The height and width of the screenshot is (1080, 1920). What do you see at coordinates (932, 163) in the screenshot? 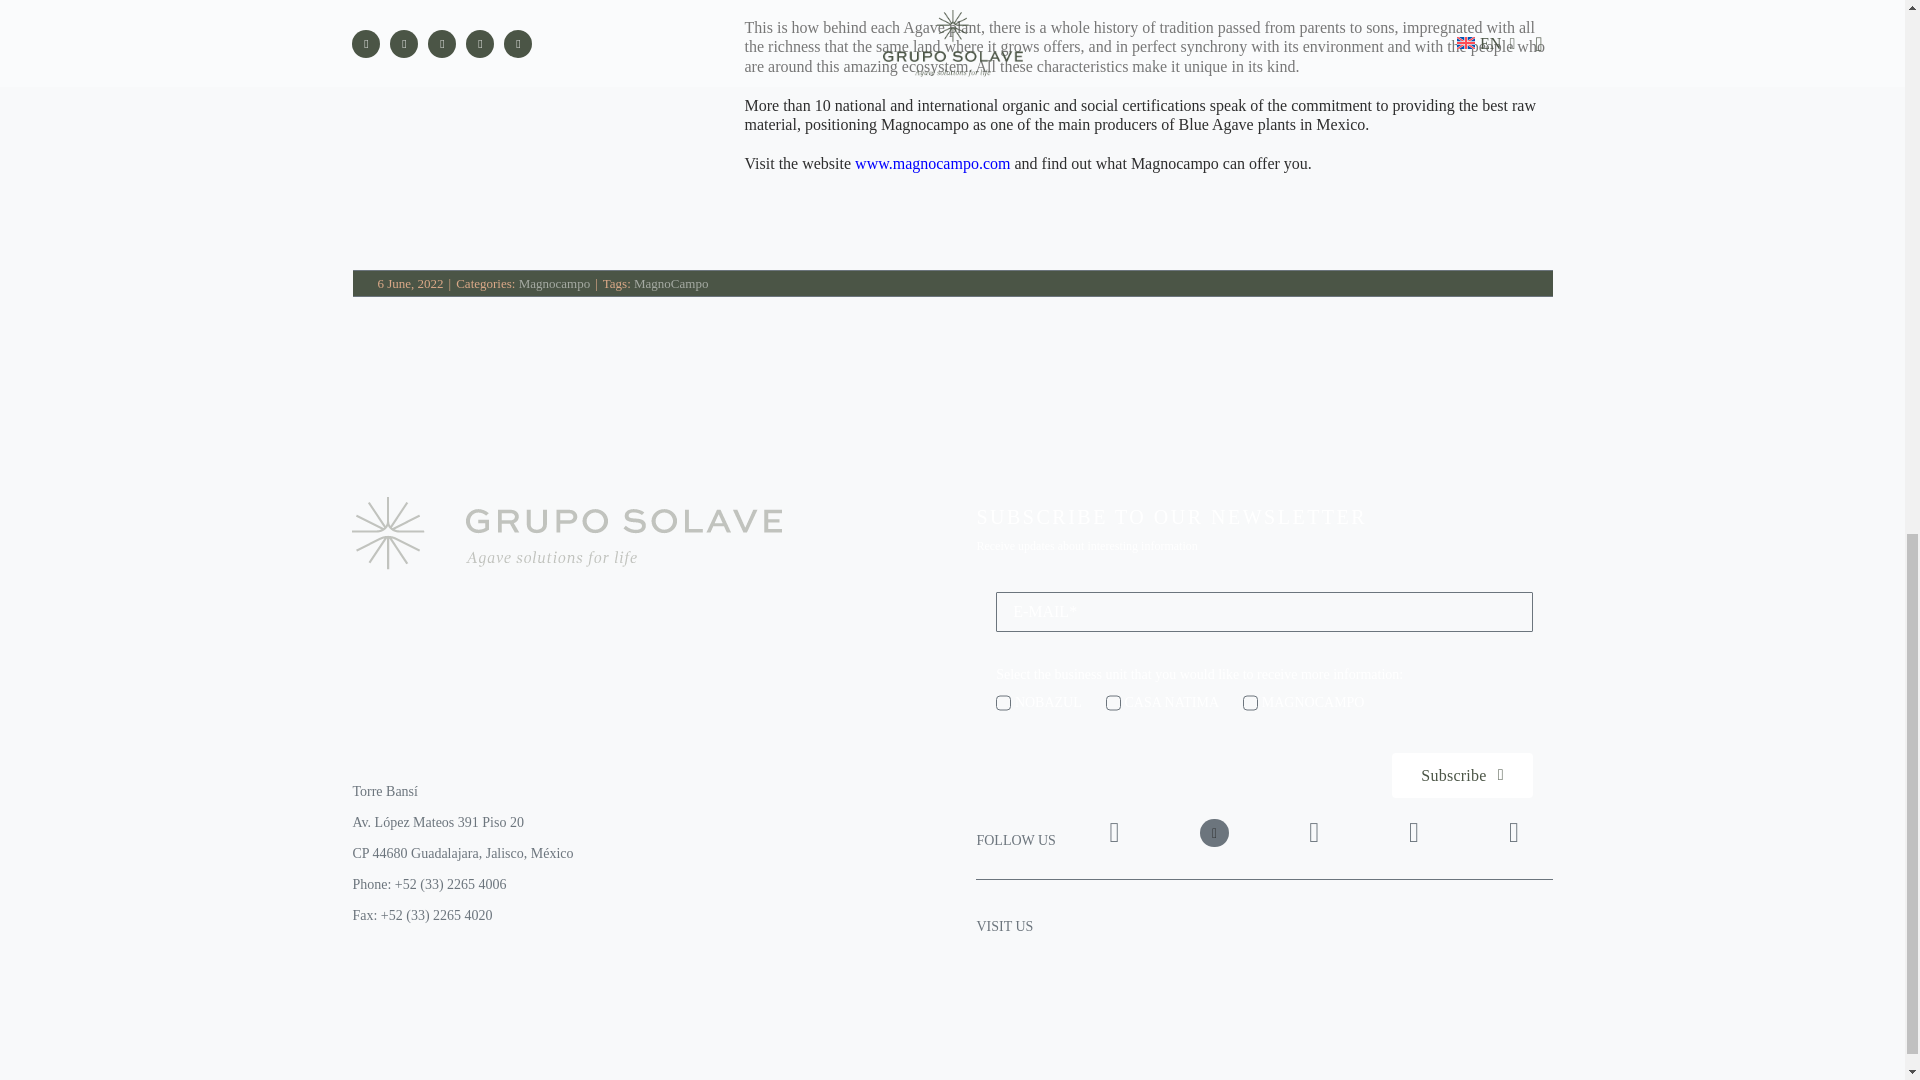
I see `www.magnocampo.com` at bounding box center [932, 163].